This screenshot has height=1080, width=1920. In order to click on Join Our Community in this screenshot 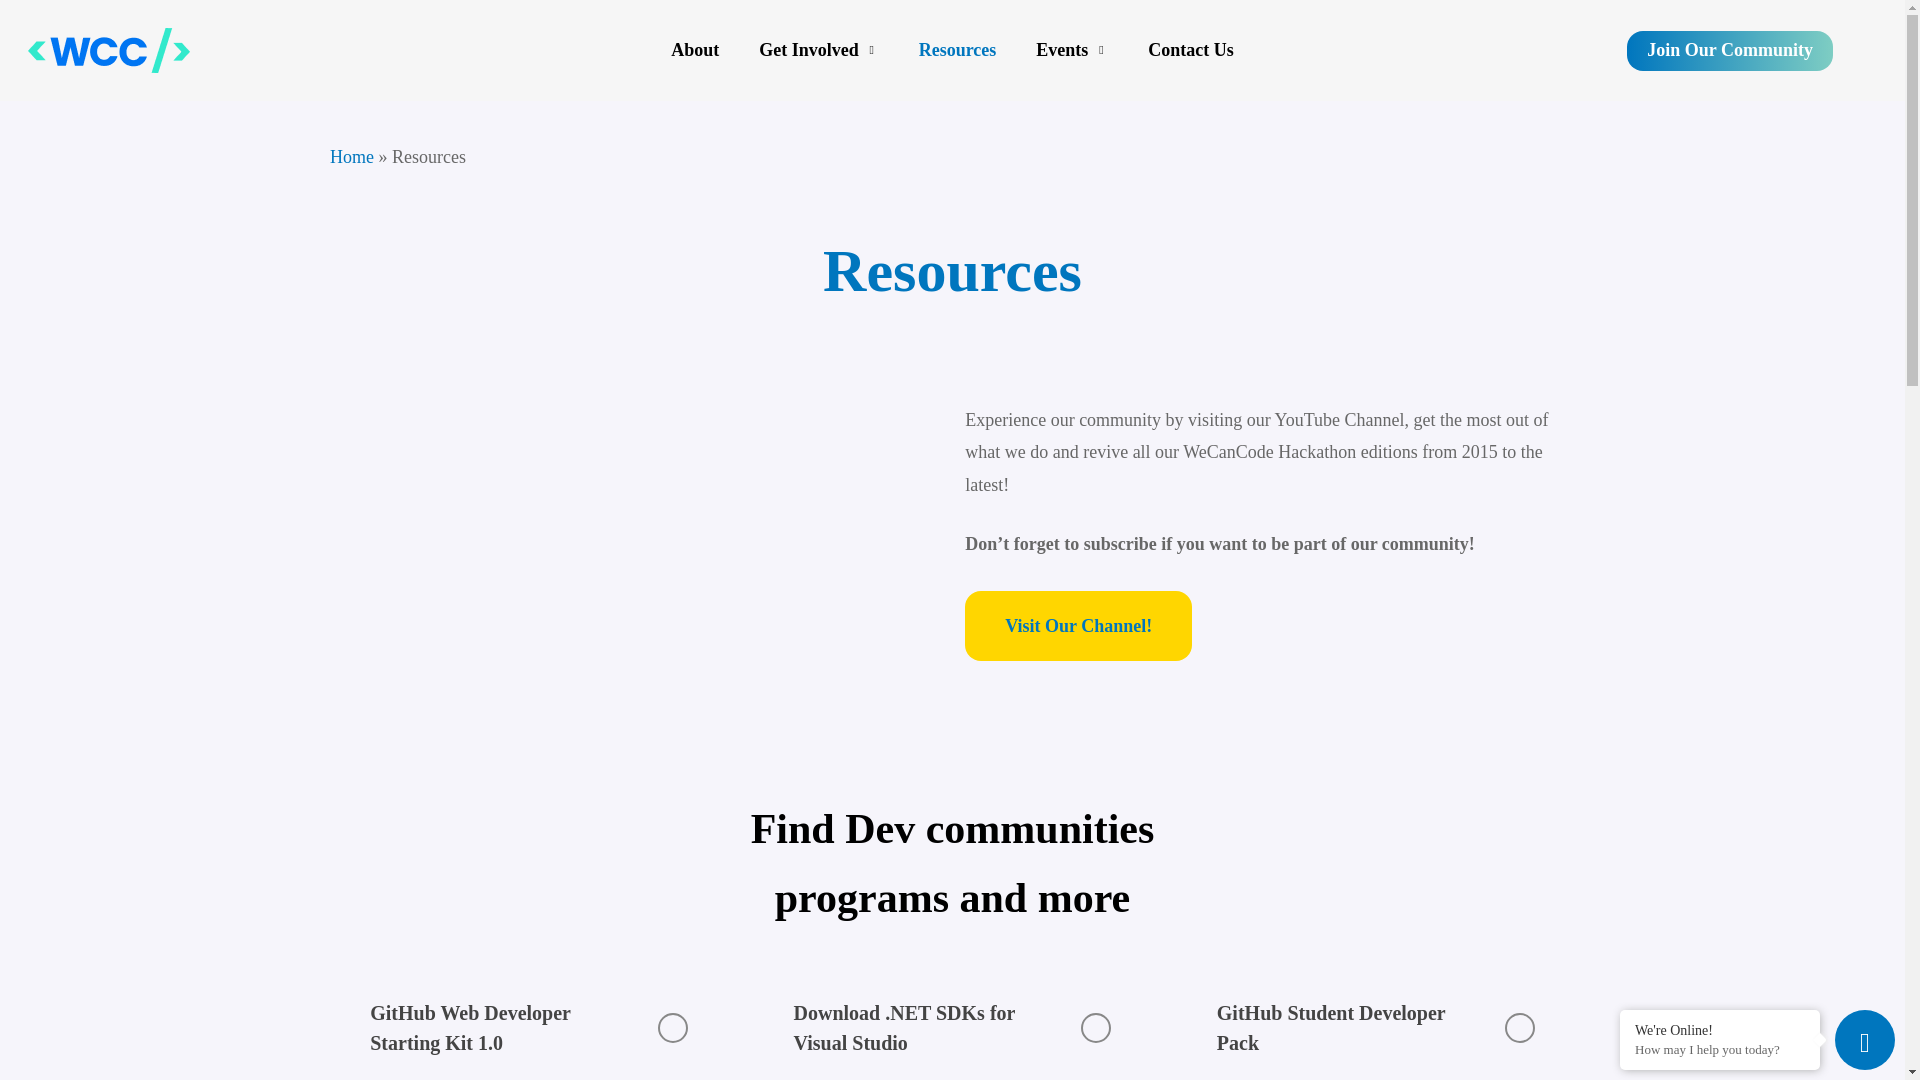, I will do `click(1730, 50)`.